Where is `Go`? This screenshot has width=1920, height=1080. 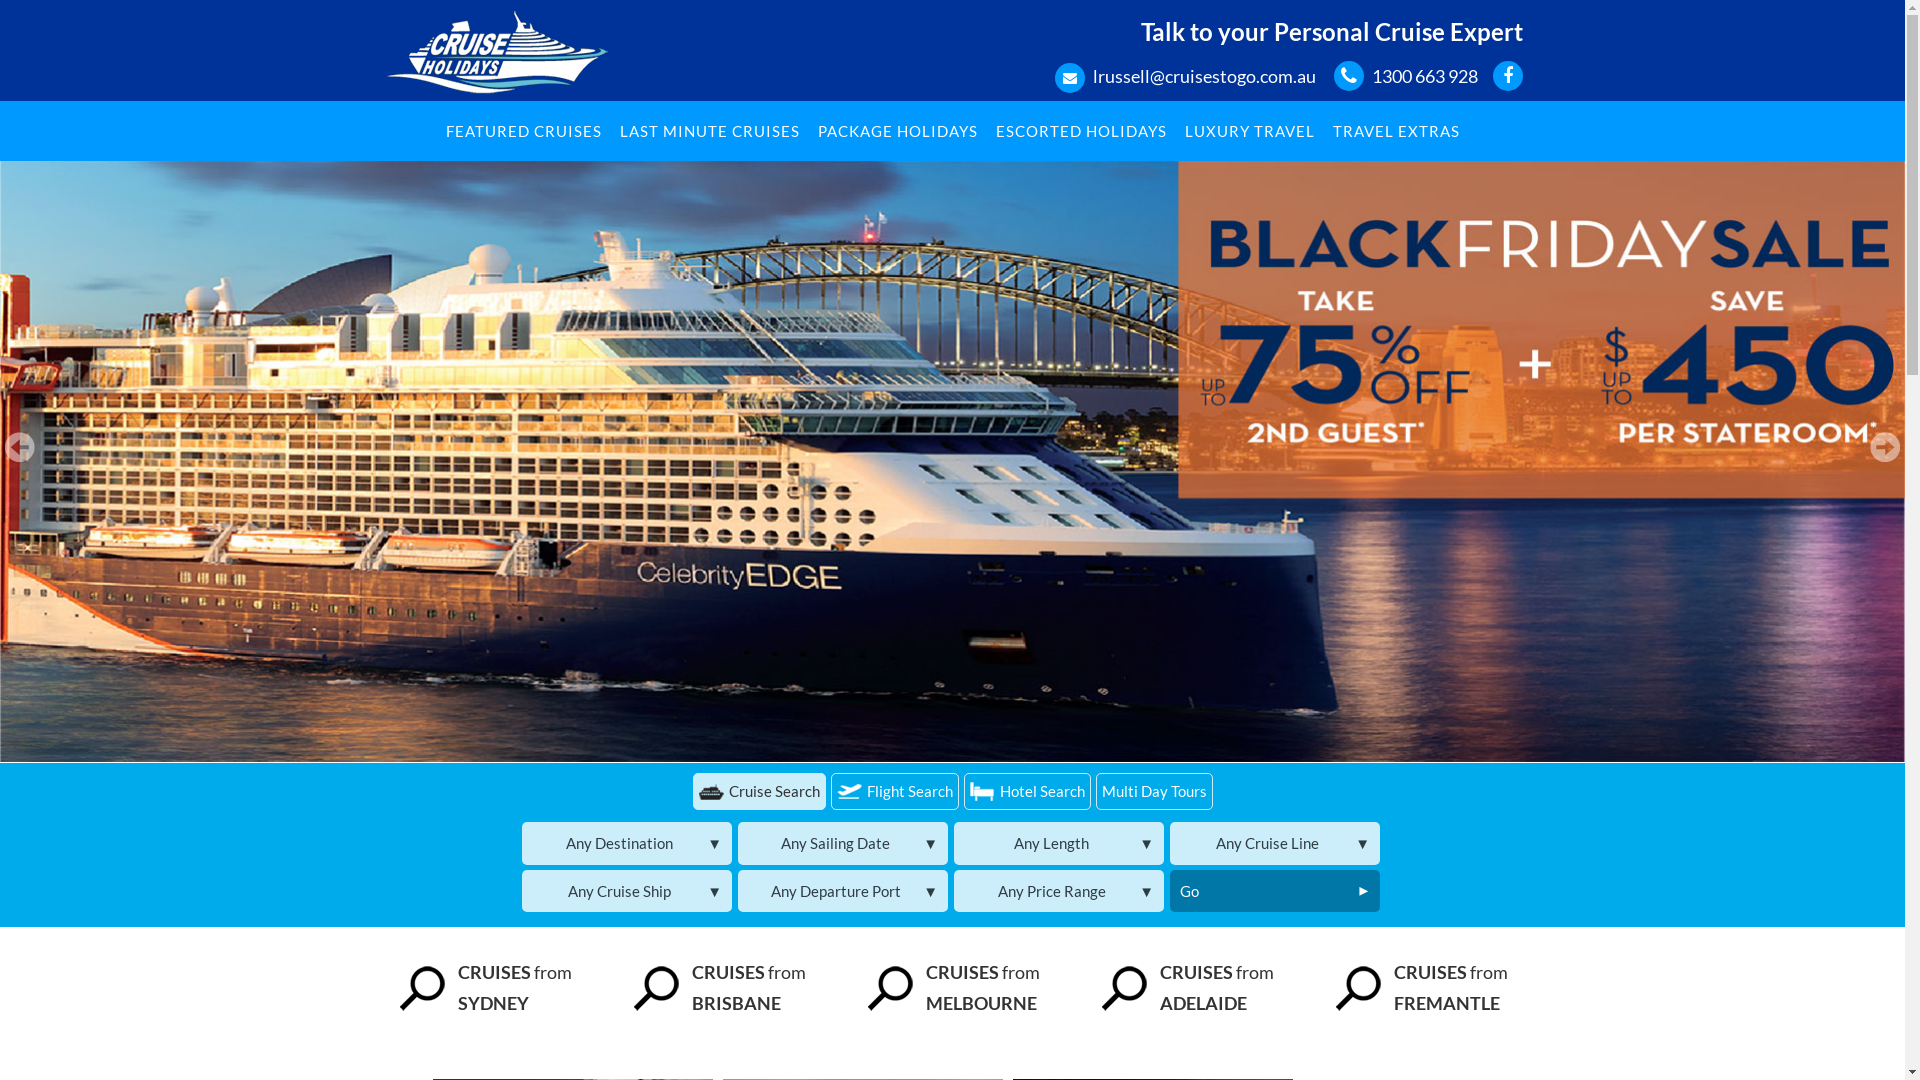 Go is located at coordinates (1275, 892).